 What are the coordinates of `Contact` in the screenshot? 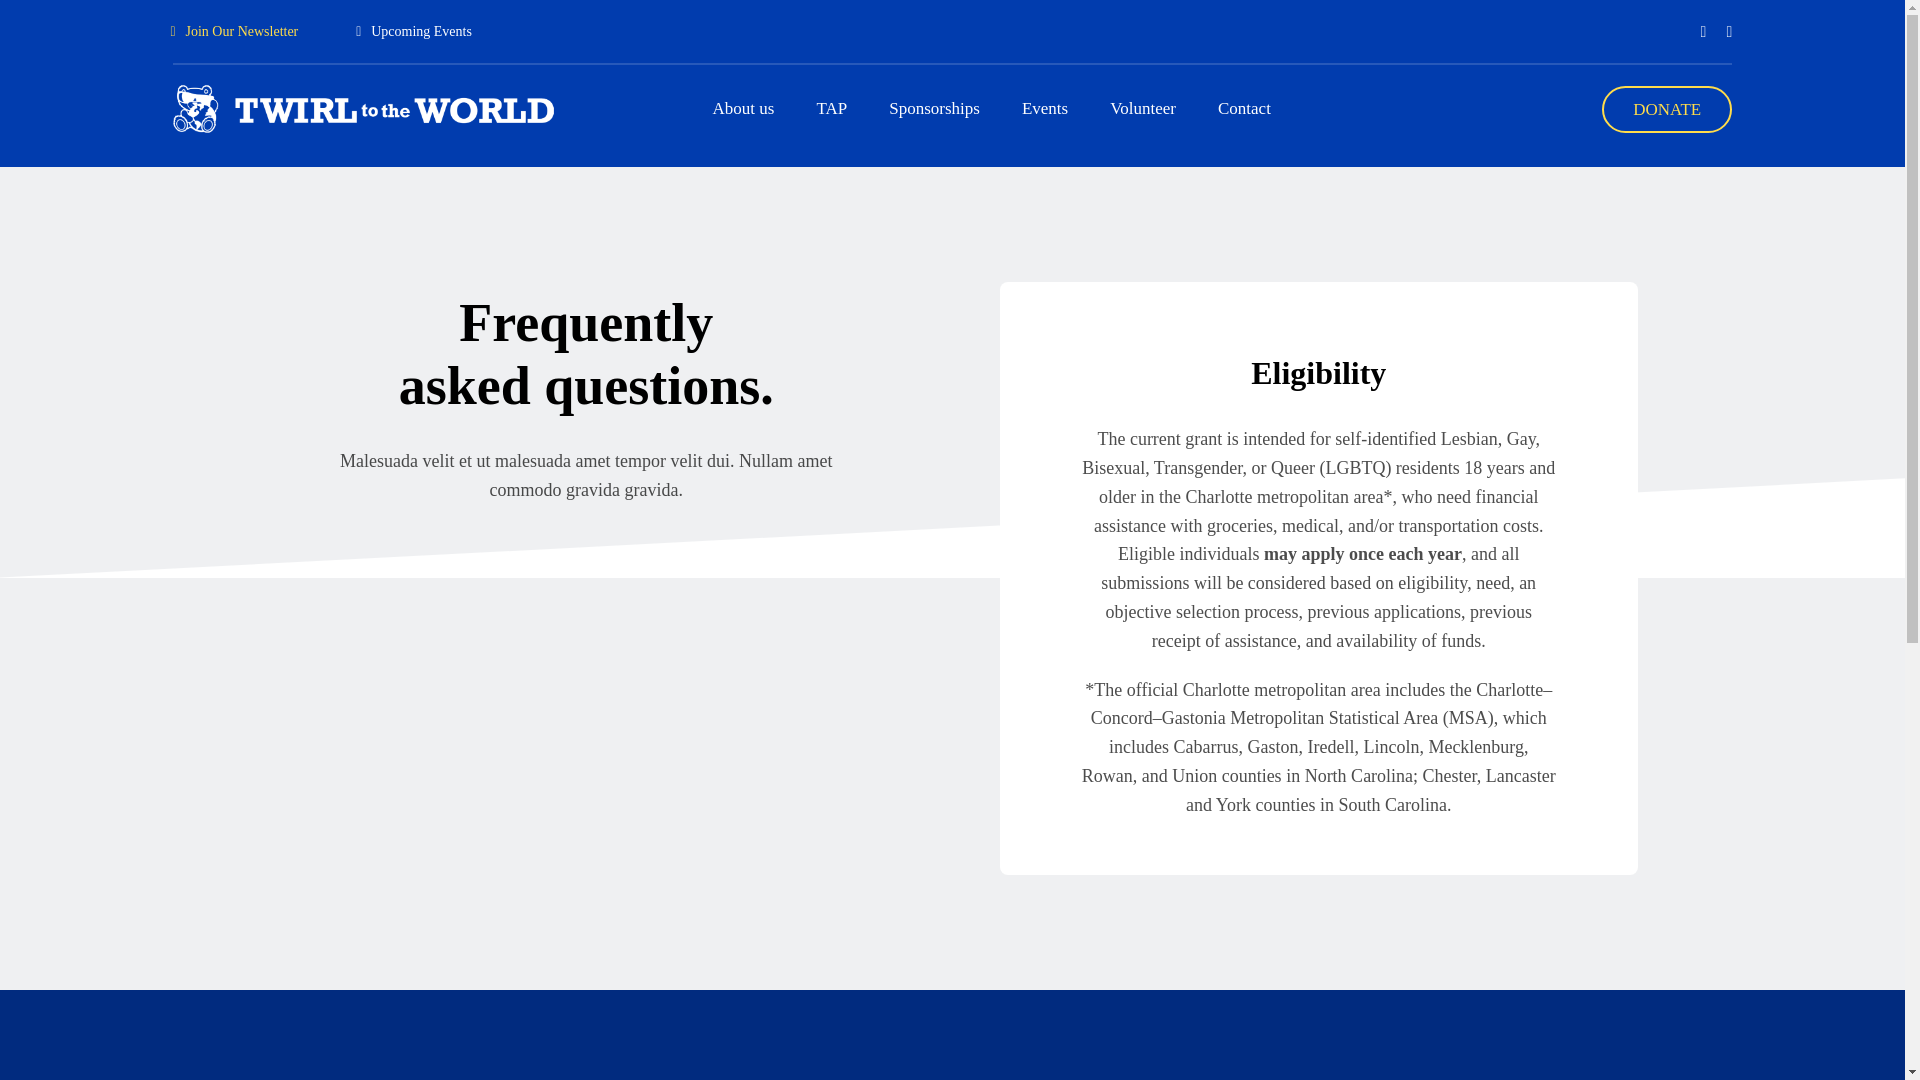 It's located at (1244, 108).